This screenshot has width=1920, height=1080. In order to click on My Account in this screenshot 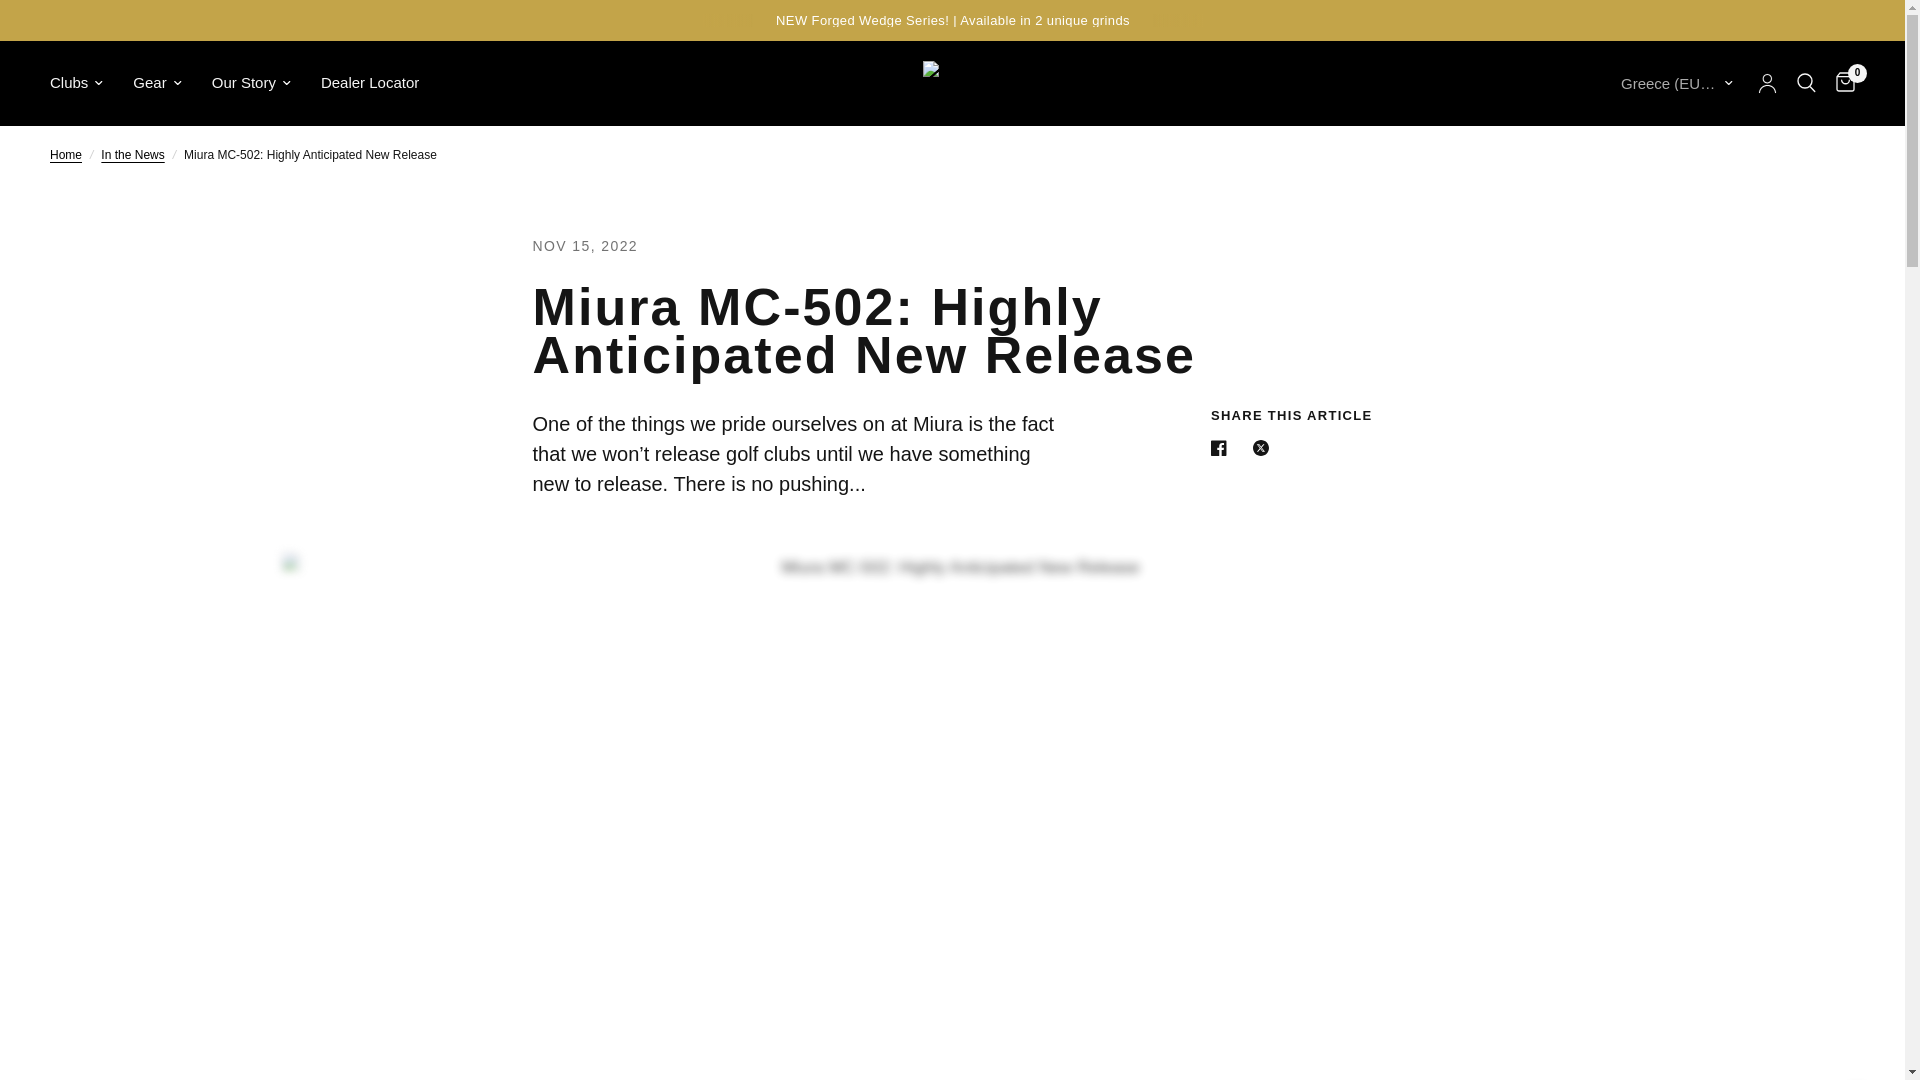, I will do `click(1767, 83)`.